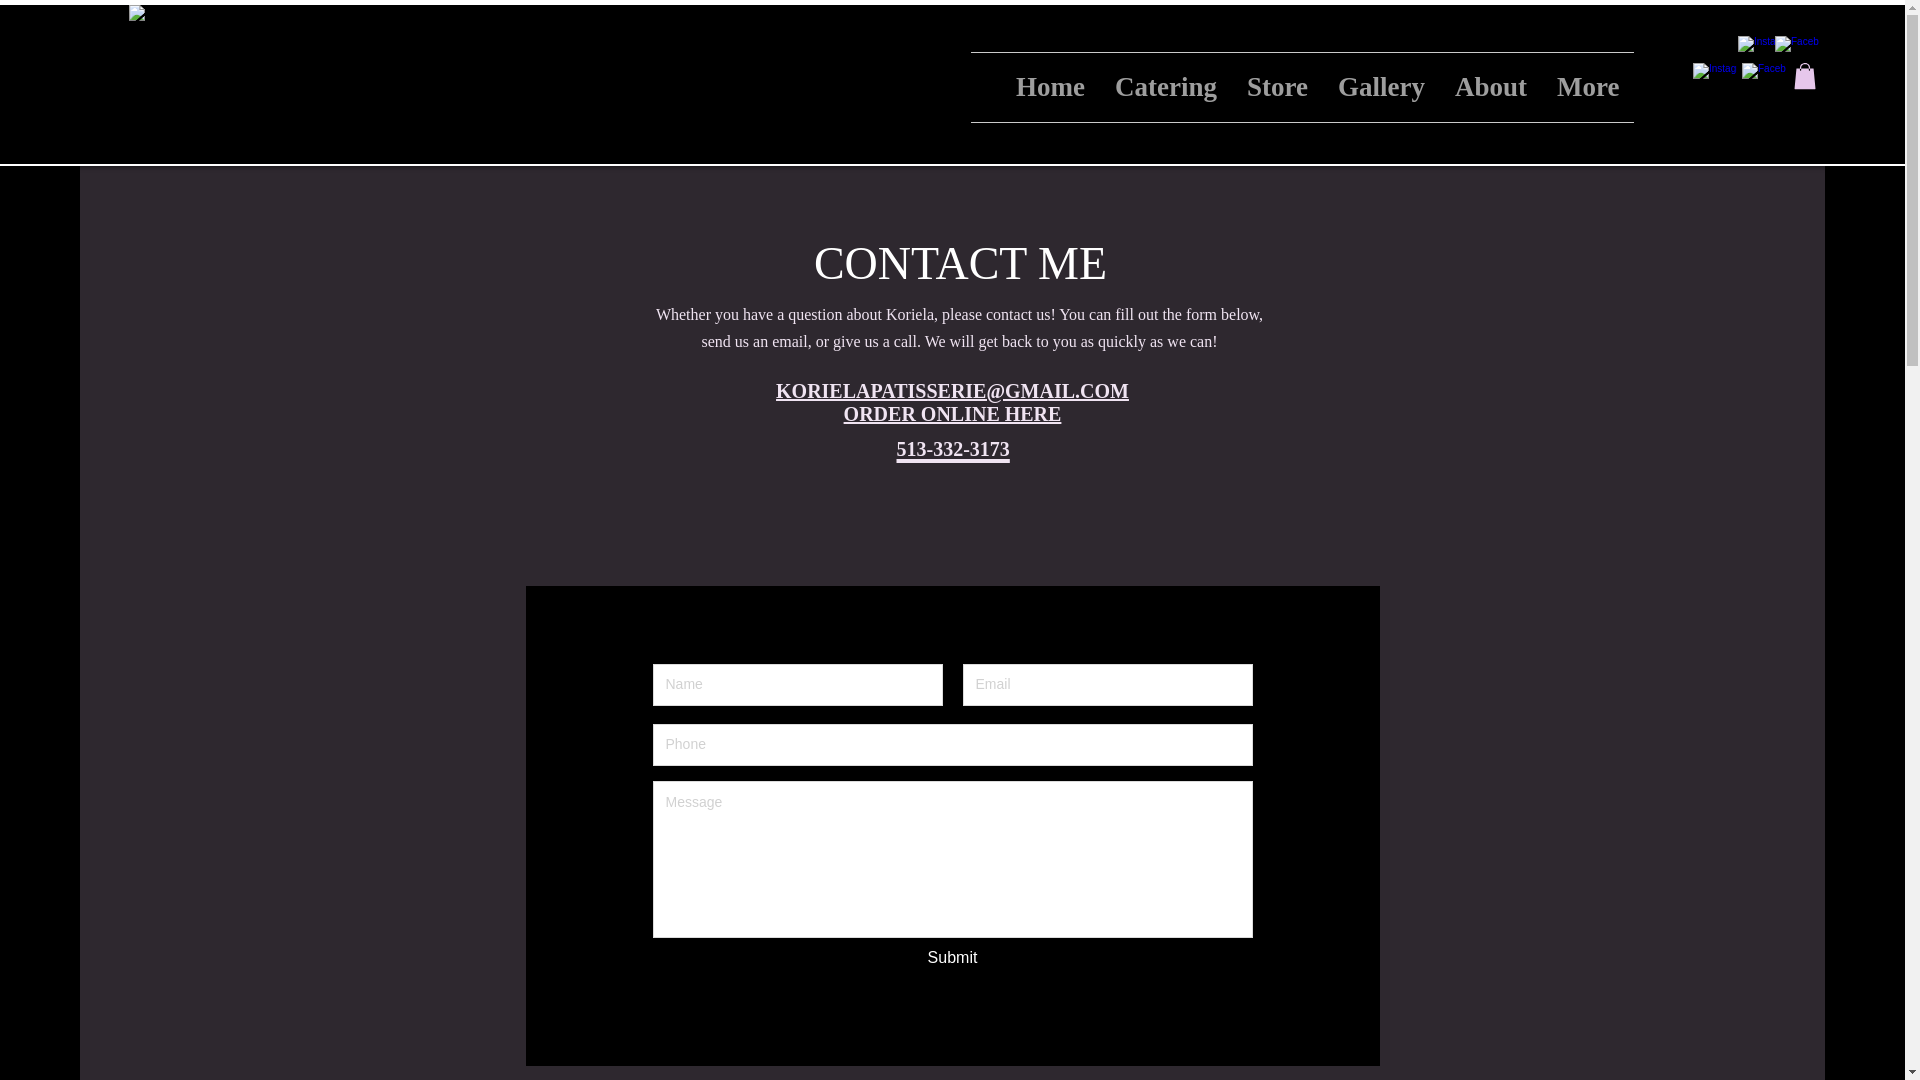 Image resolution: width=1920 pixels, height=1080 pixels. I want to click on 513-332-3173, so click(952, 439).